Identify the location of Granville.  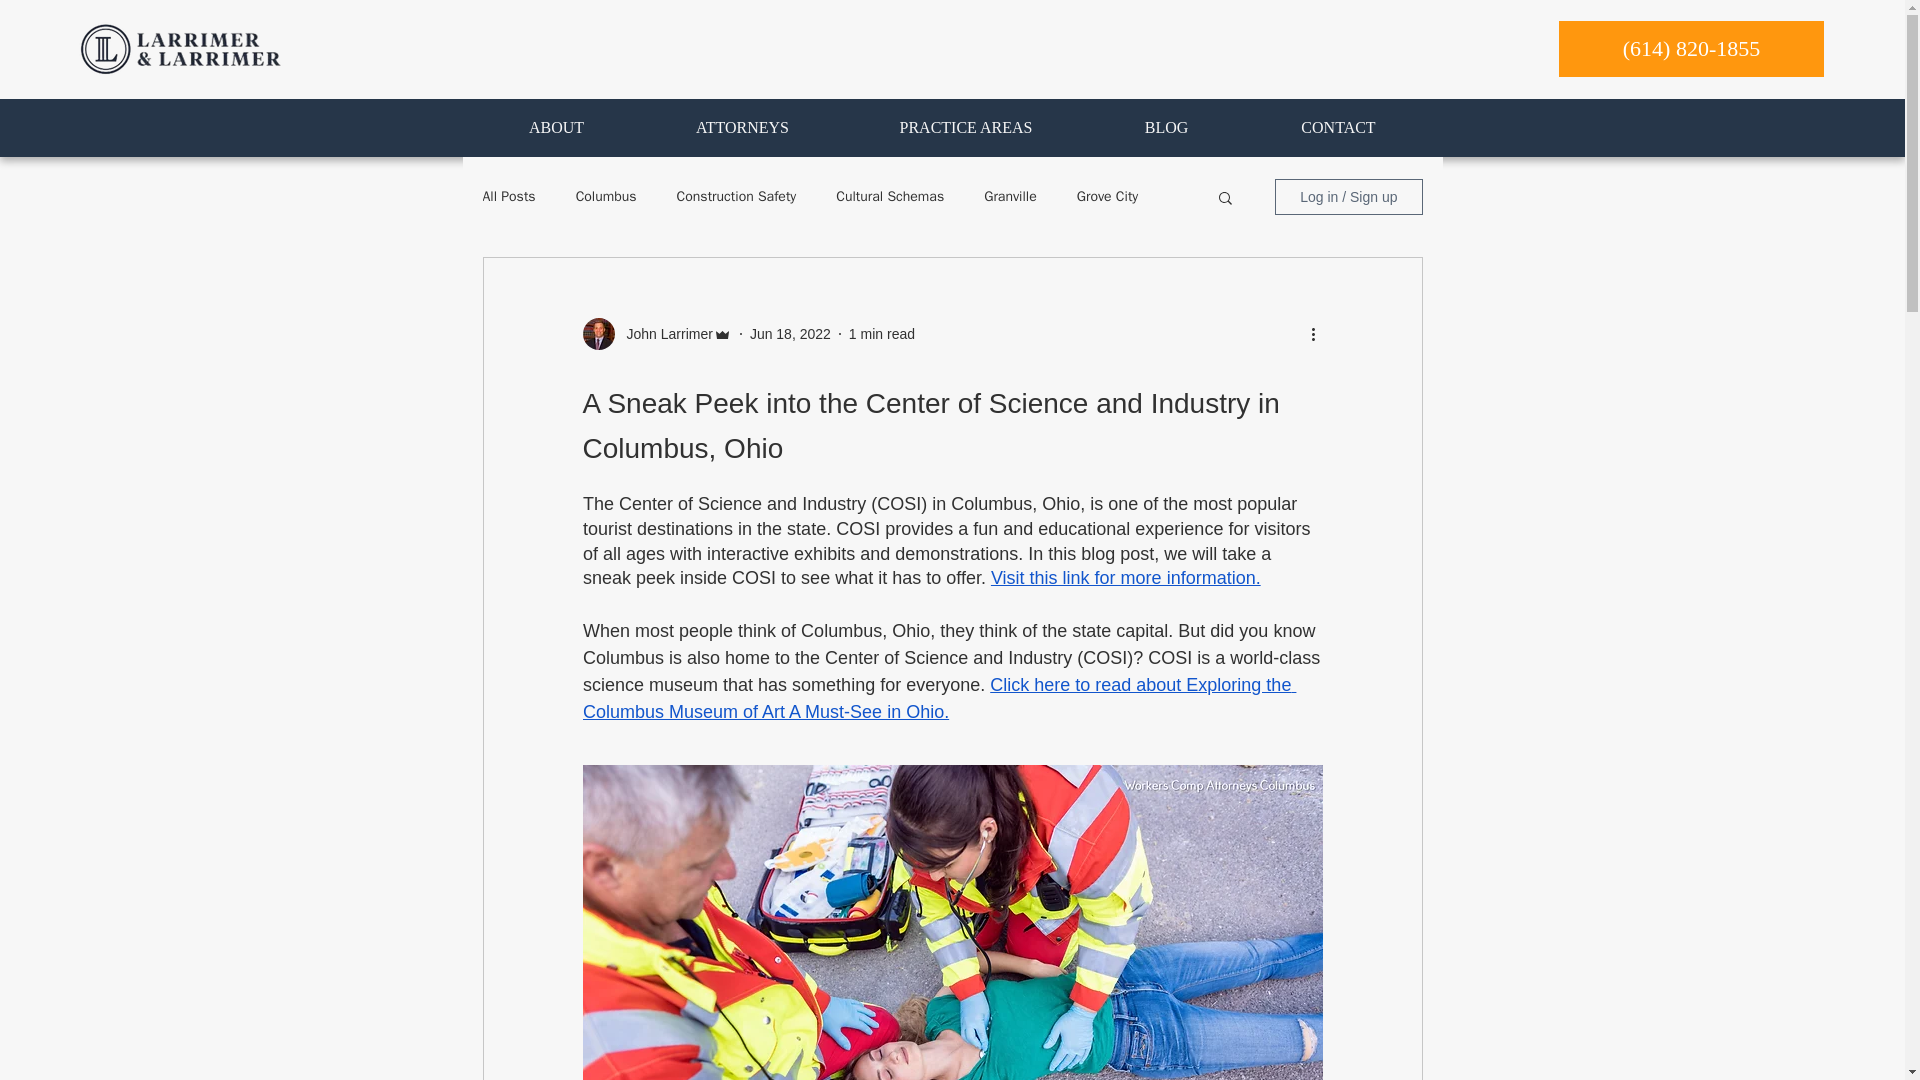
(1010, 196).